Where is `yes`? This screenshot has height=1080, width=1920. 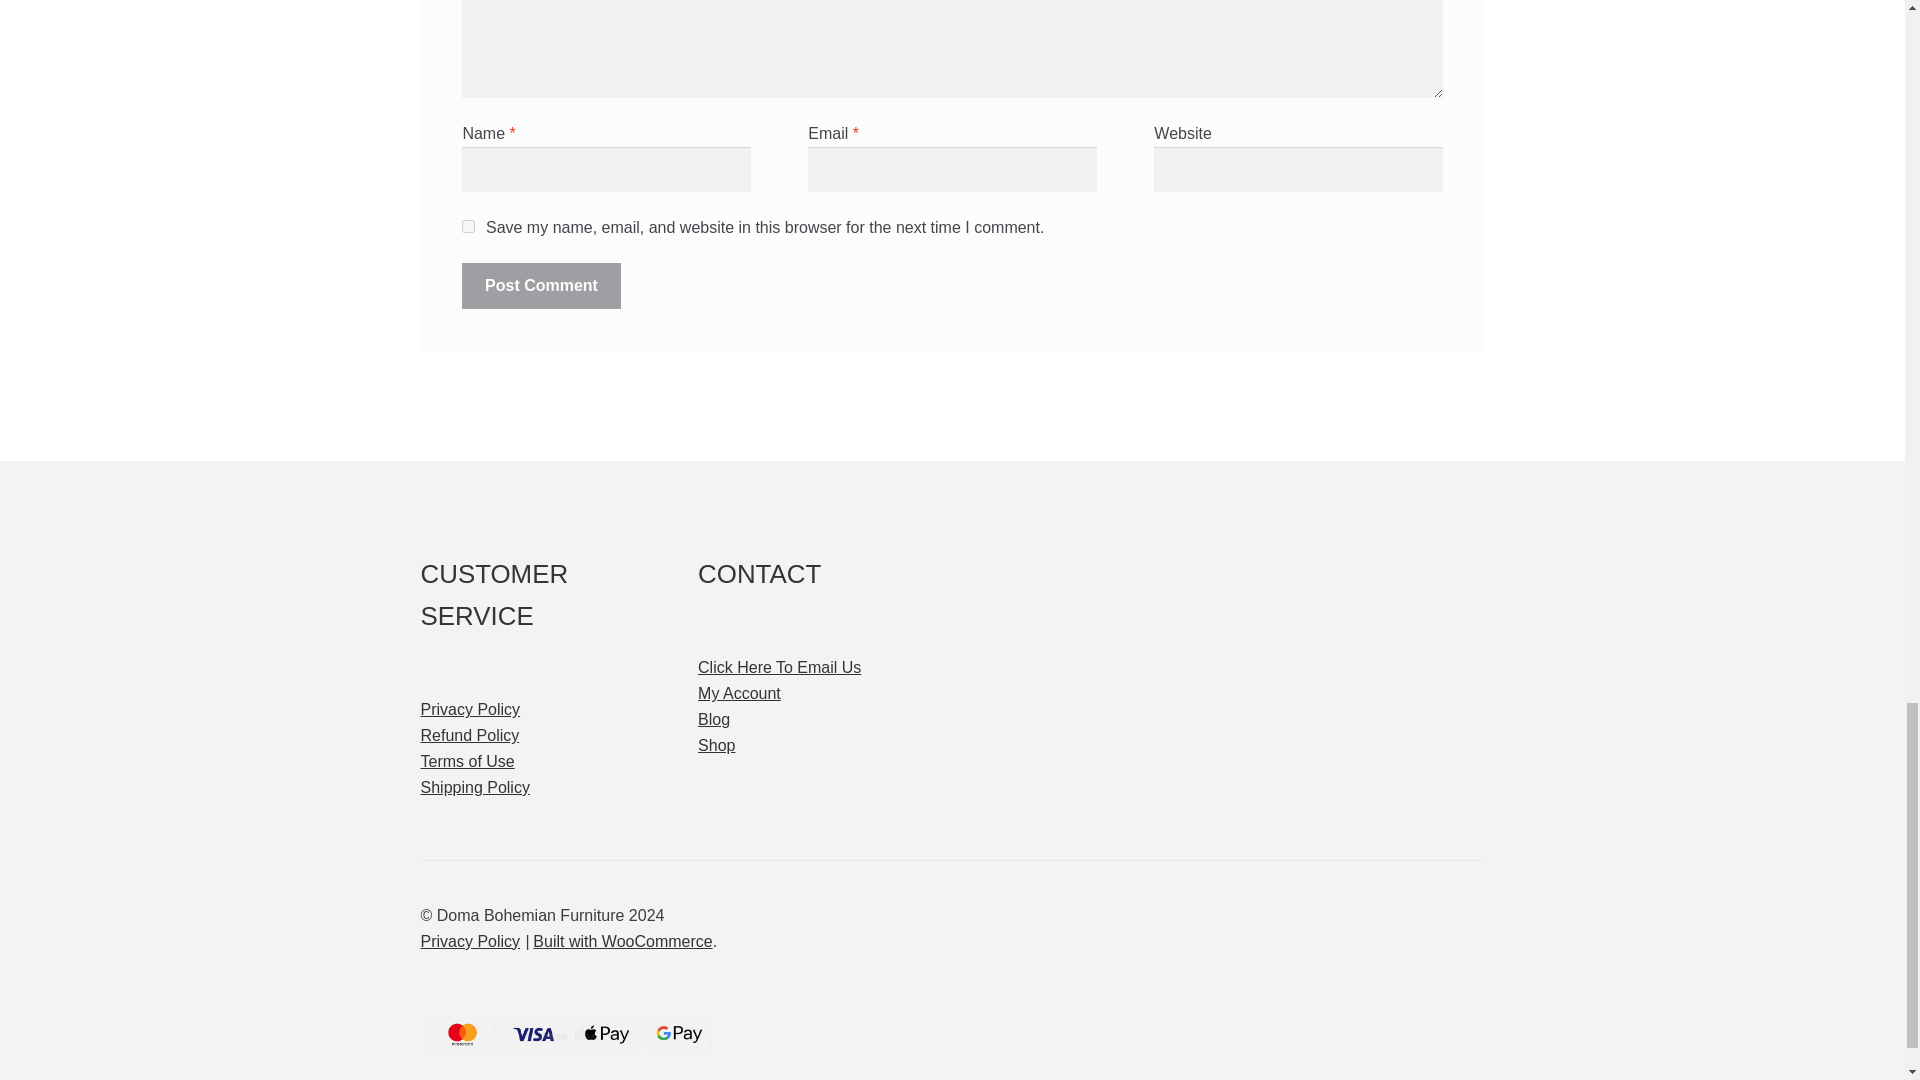
yes is located at coordinates (468, 226).